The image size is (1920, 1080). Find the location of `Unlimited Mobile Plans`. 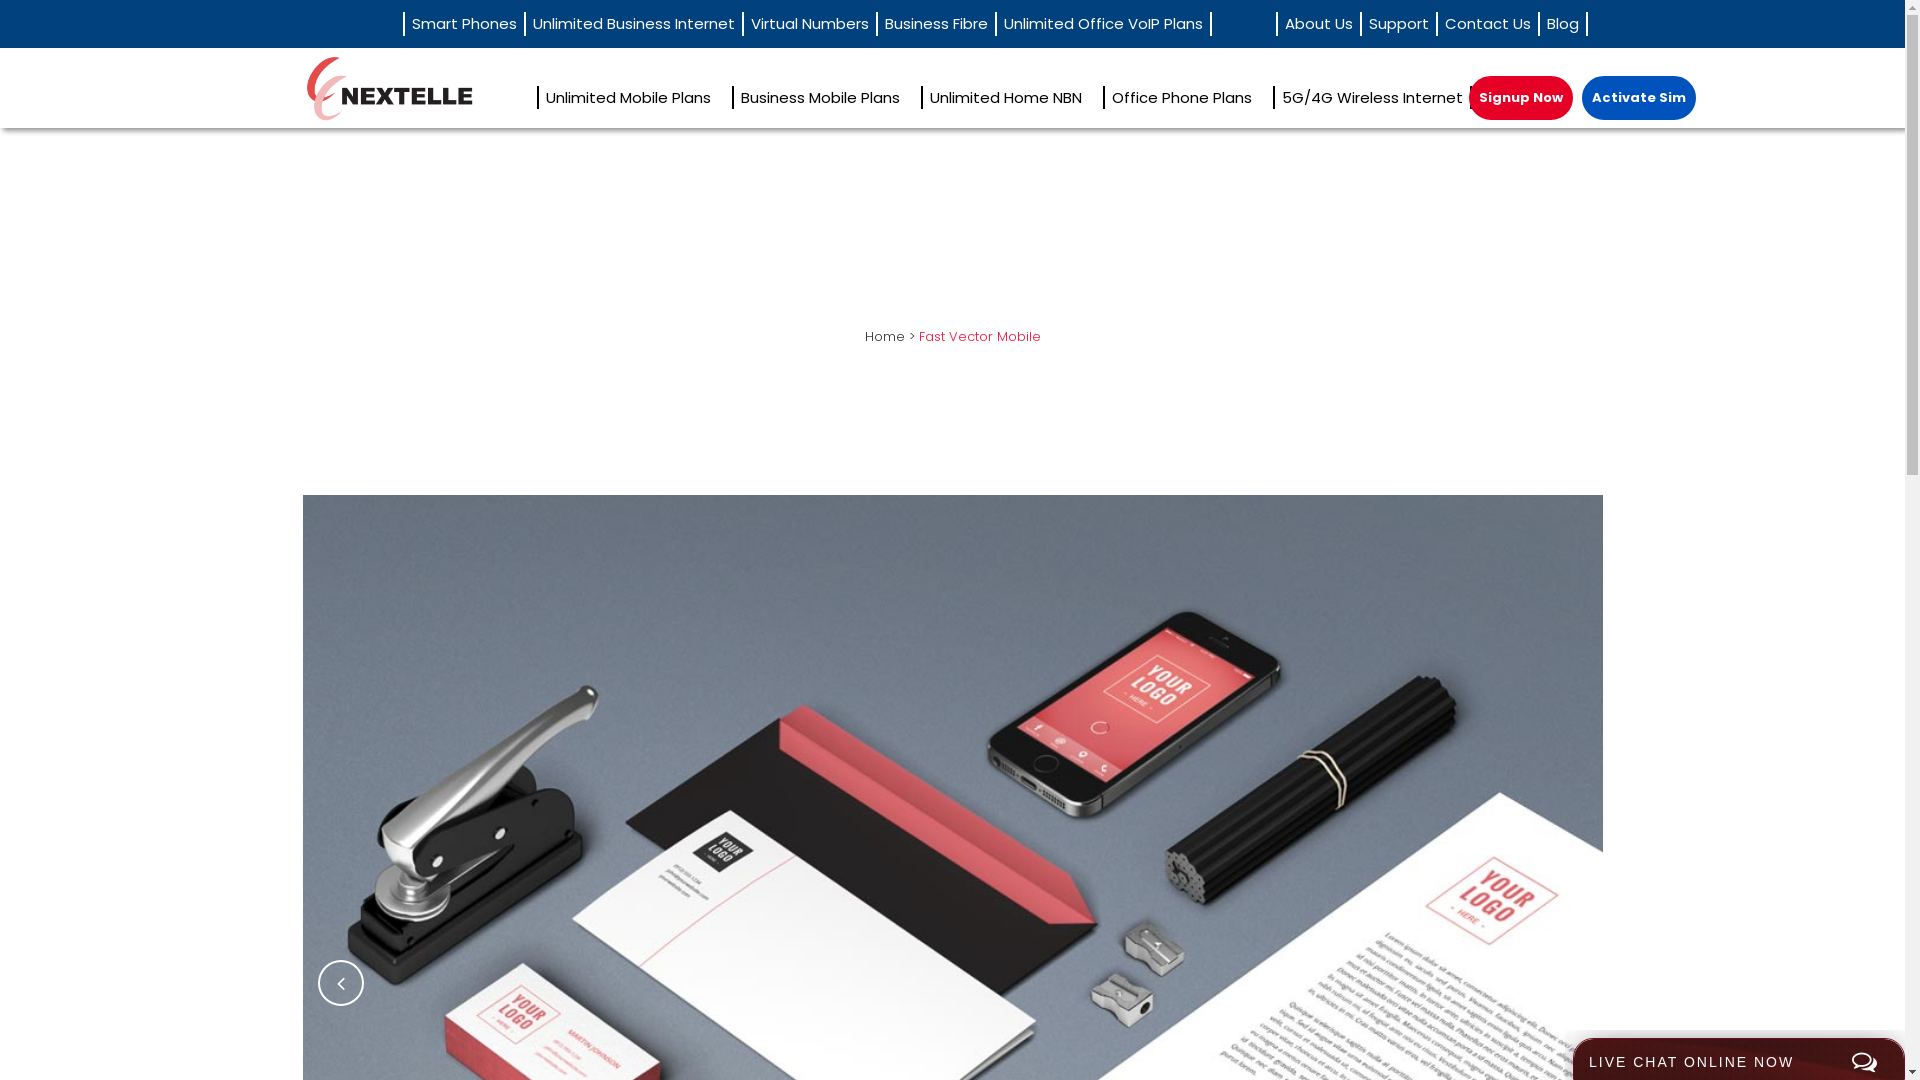

Unlimited Mobile Plans is located at coordinates (634, 98).